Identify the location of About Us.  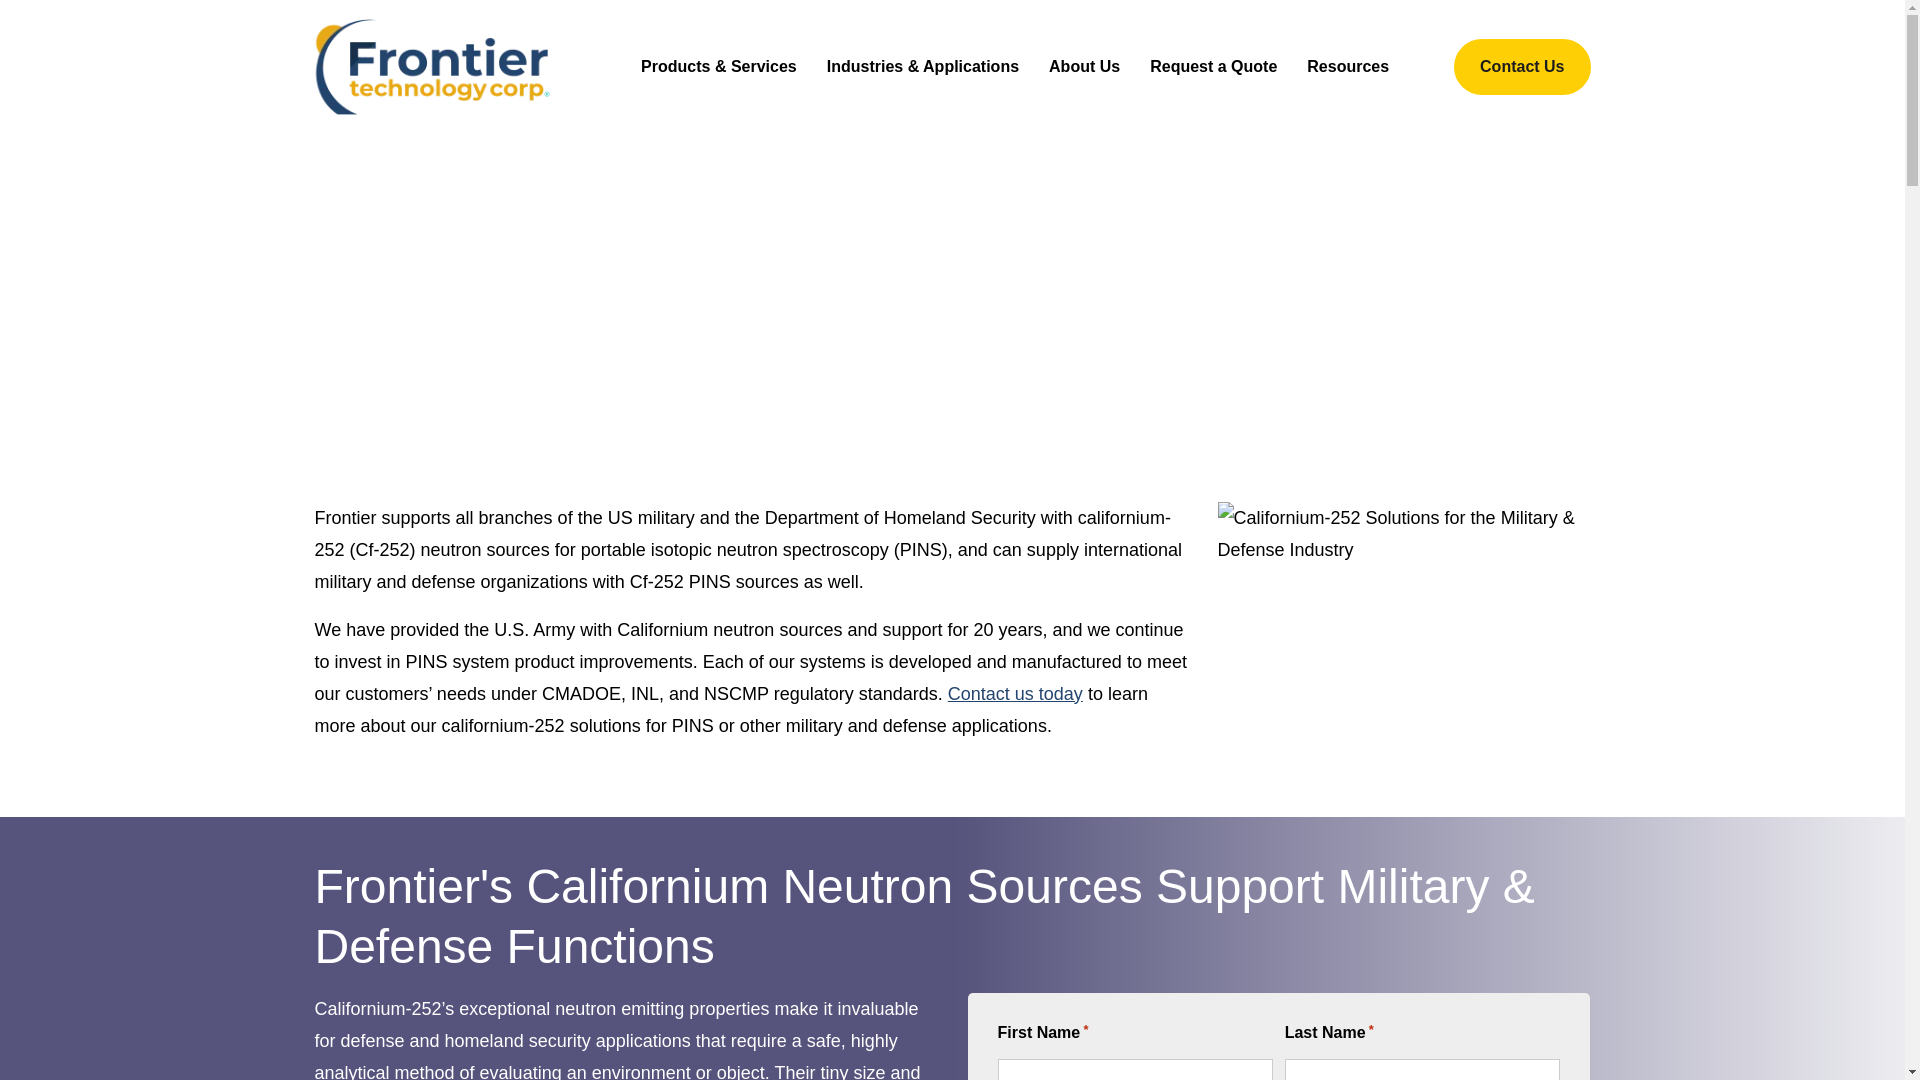
(1084, 66).